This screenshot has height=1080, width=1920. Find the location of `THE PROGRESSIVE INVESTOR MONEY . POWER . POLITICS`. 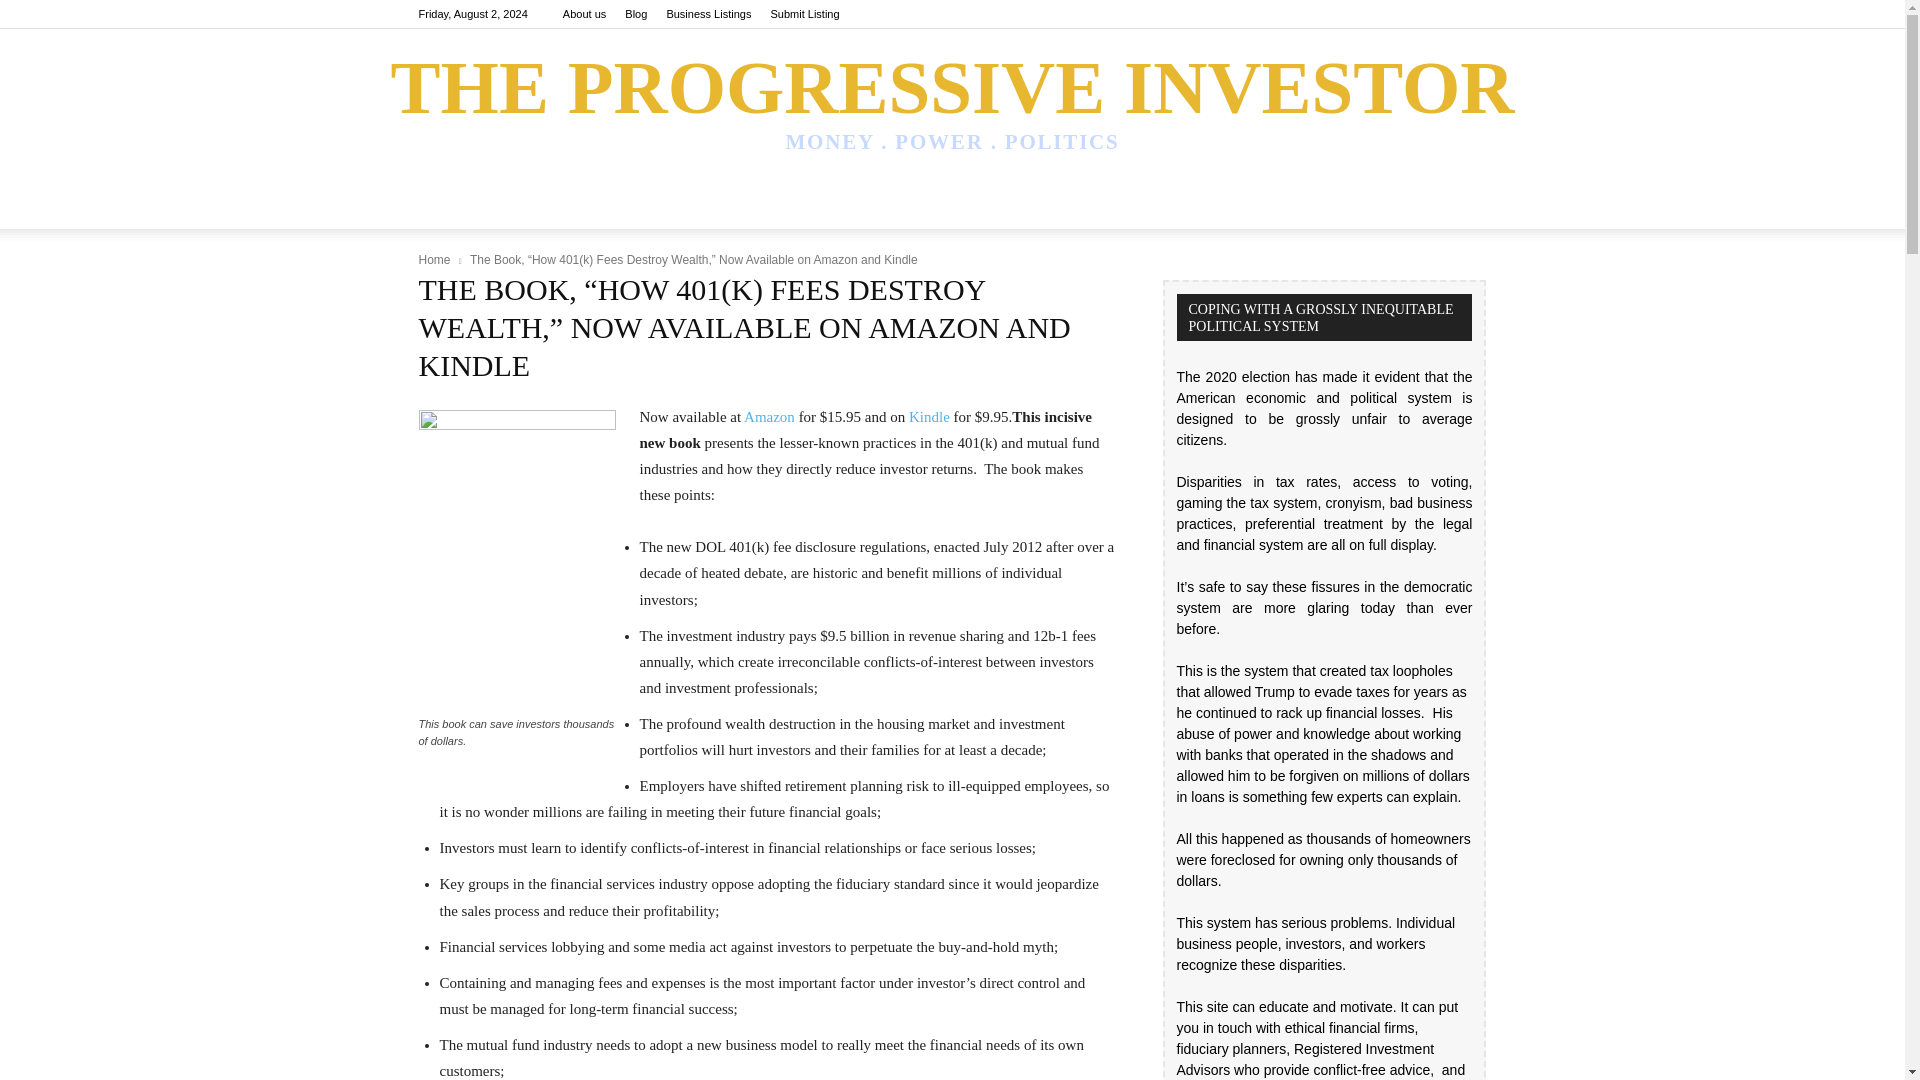

THE PROGRESSIVE INVESTOR MONEY . POWER . POLITICS is located at coordinates (952, 108).